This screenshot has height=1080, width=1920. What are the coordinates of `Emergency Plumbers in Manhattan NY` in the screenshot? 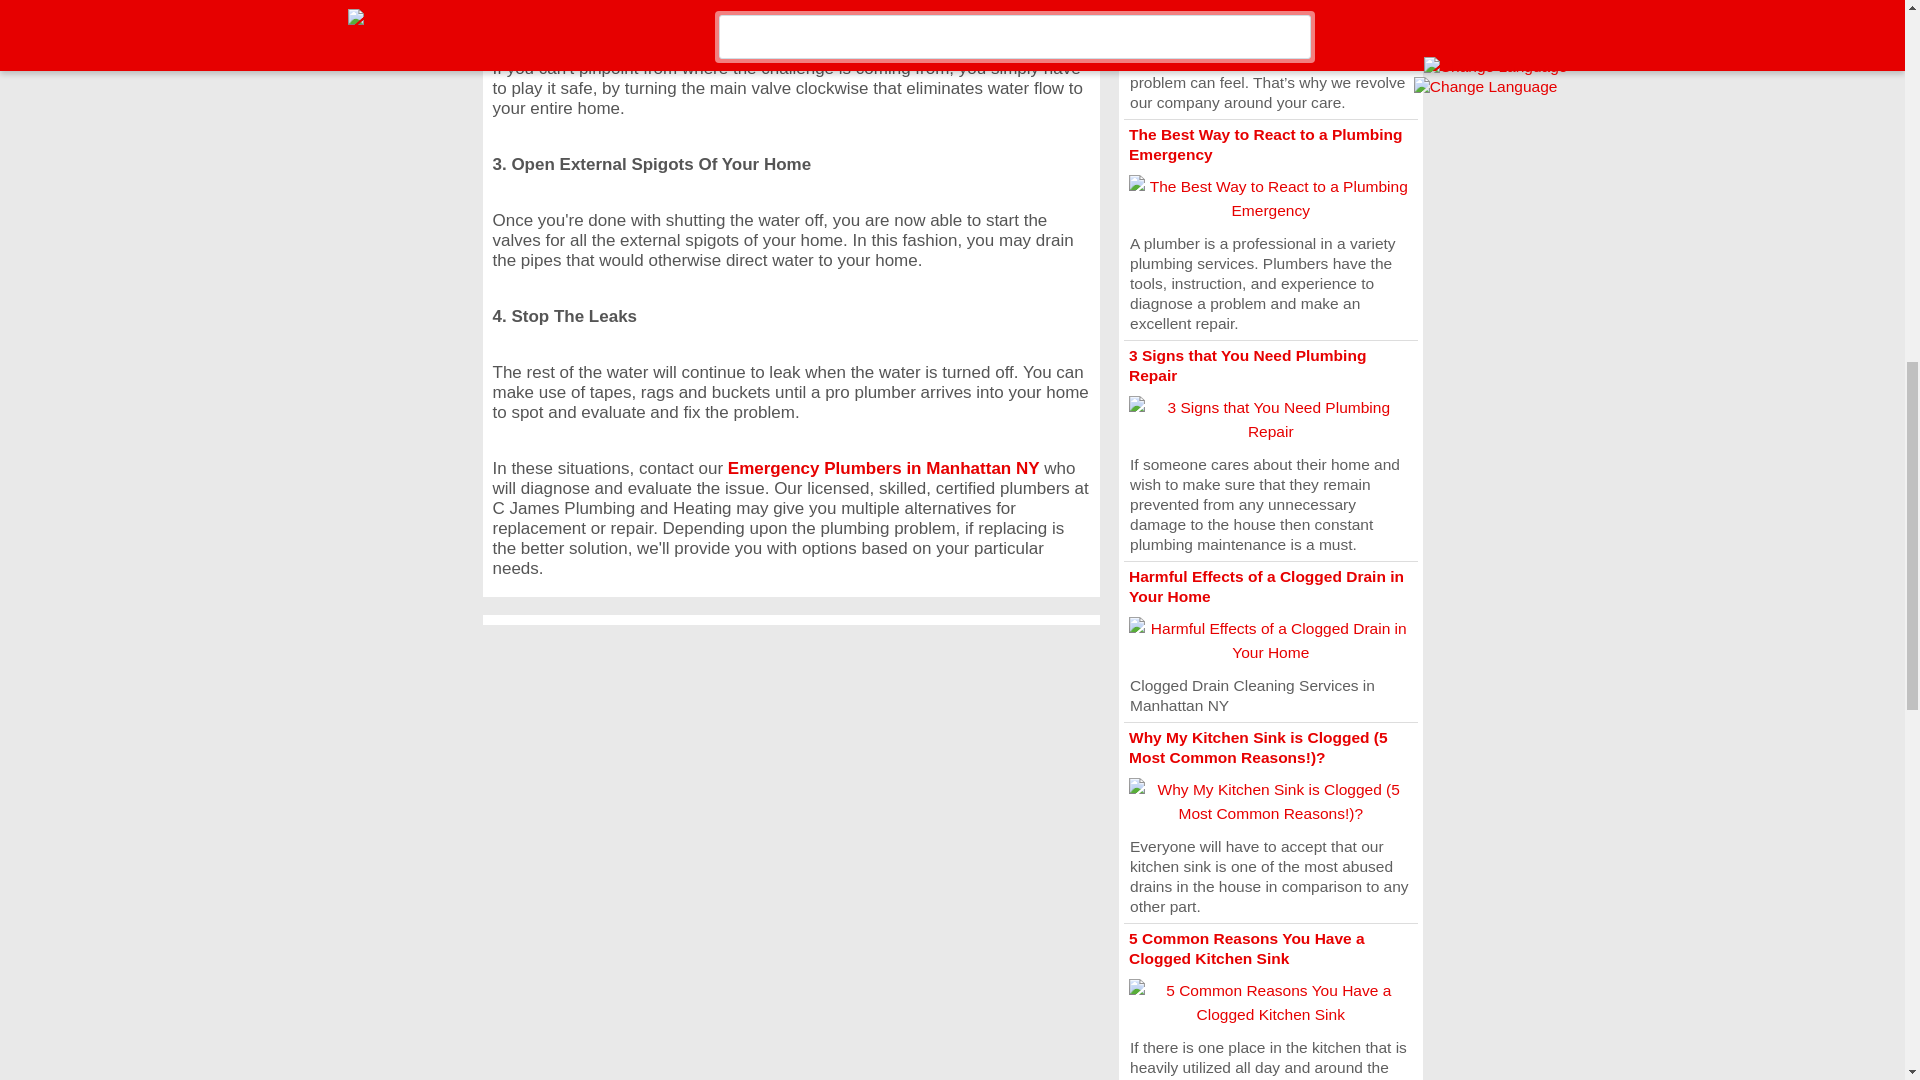 It's located at (884, 468).